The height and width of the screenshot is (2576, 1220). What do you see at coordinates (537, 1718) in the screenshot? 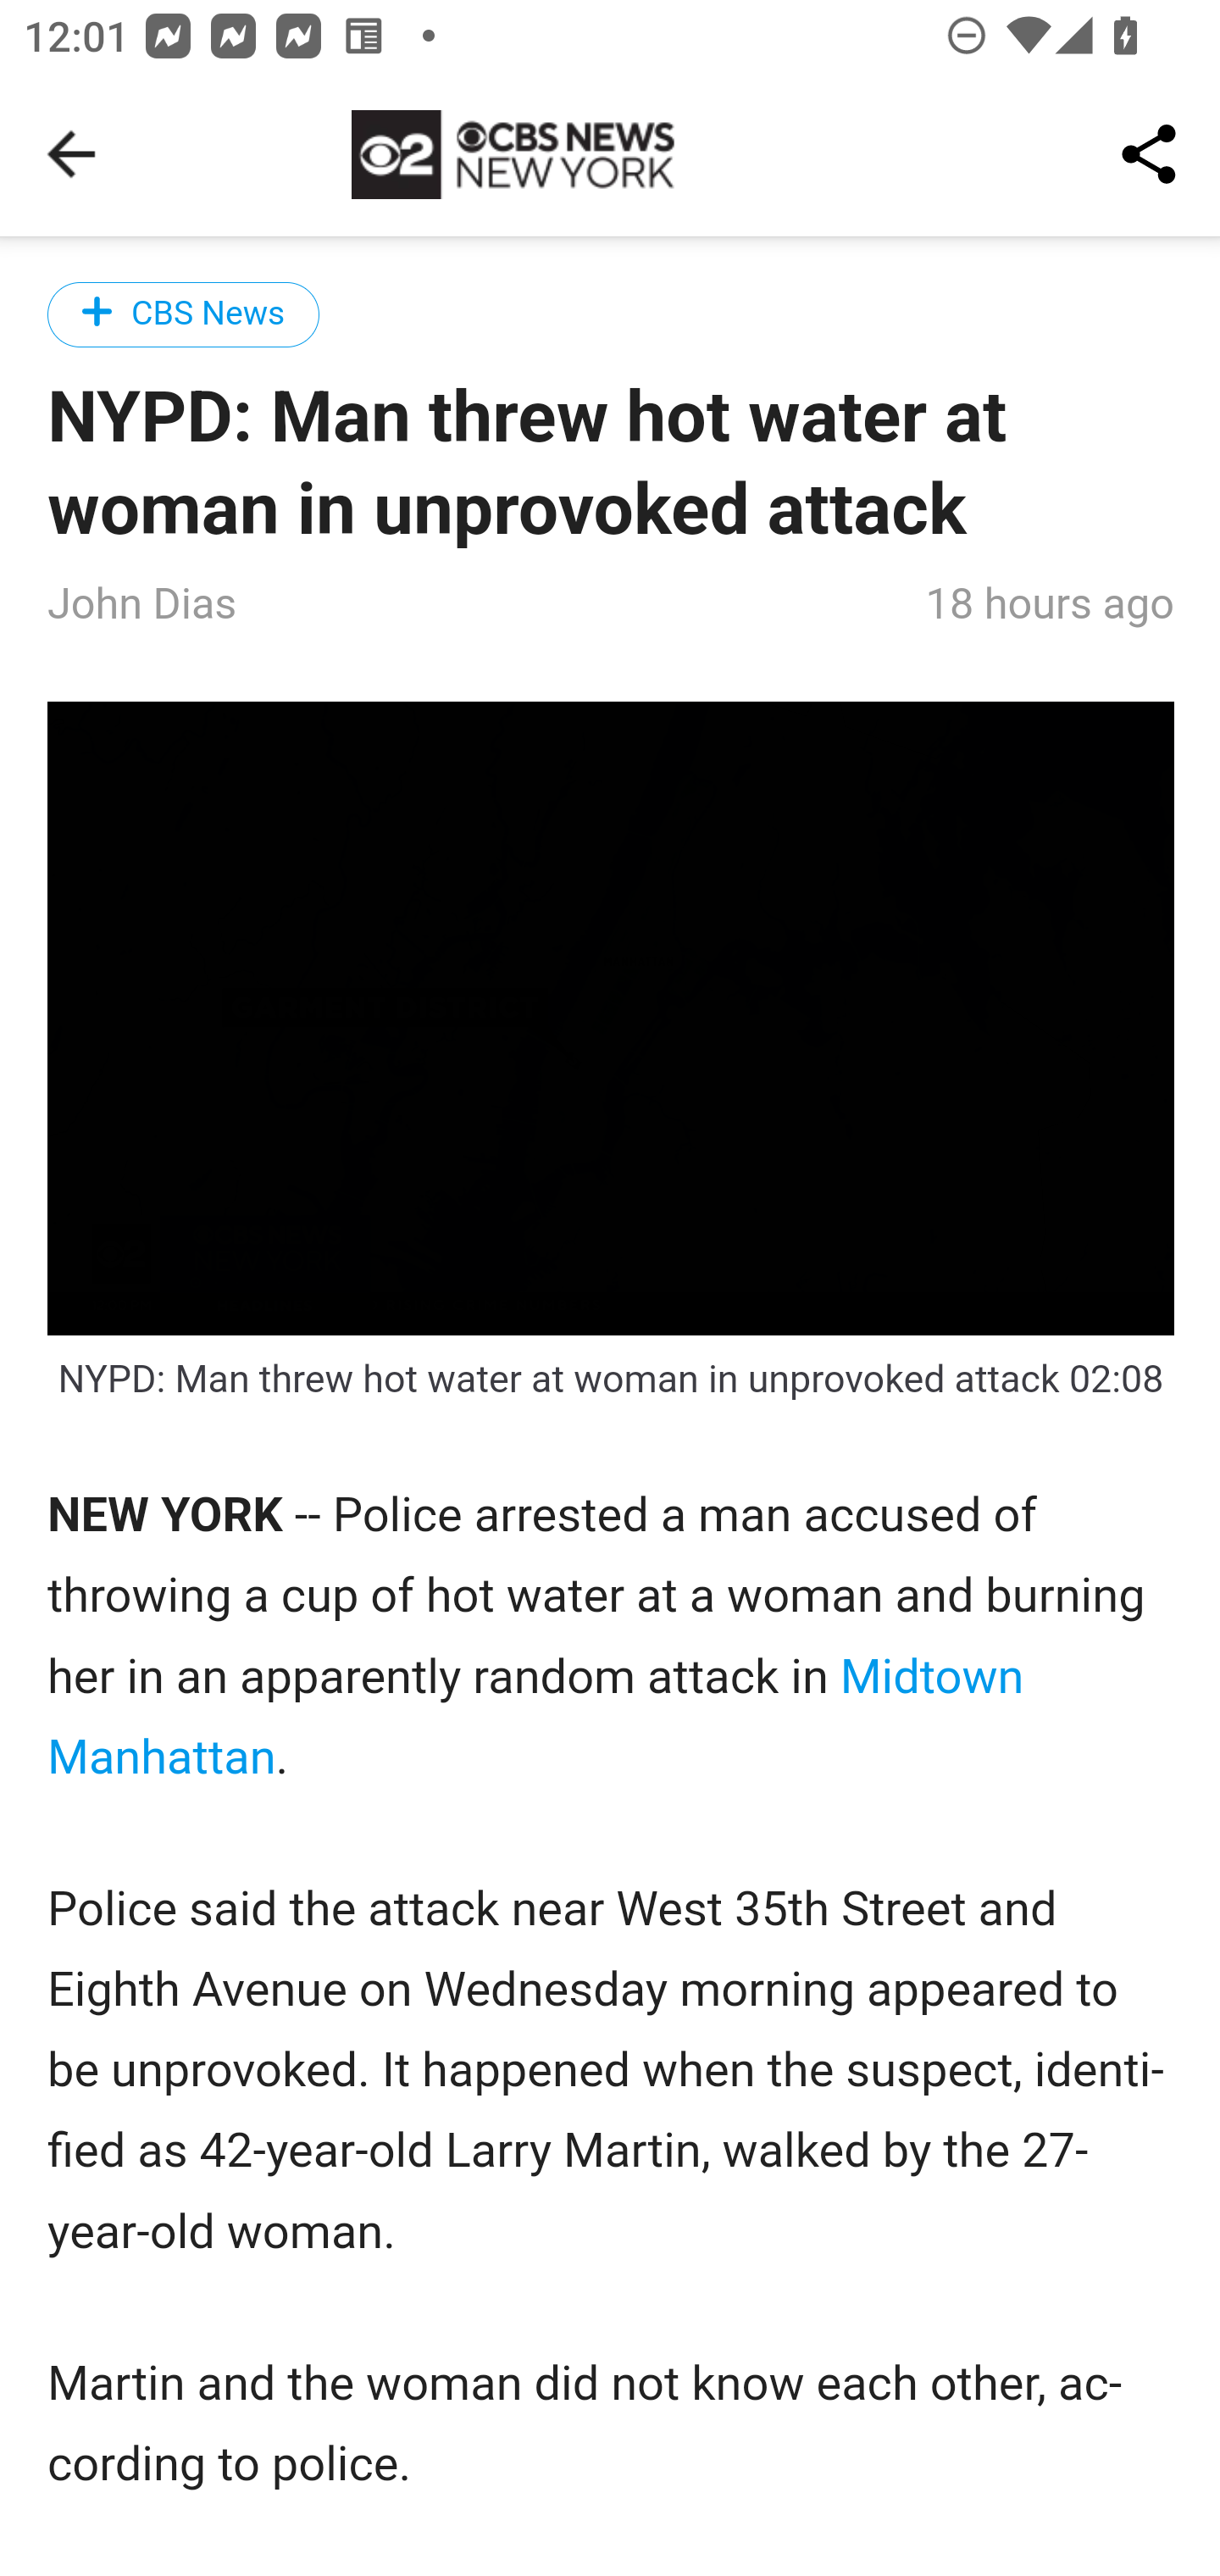
I see `Midtown Manhattan` at bounding box center [537, 1718].